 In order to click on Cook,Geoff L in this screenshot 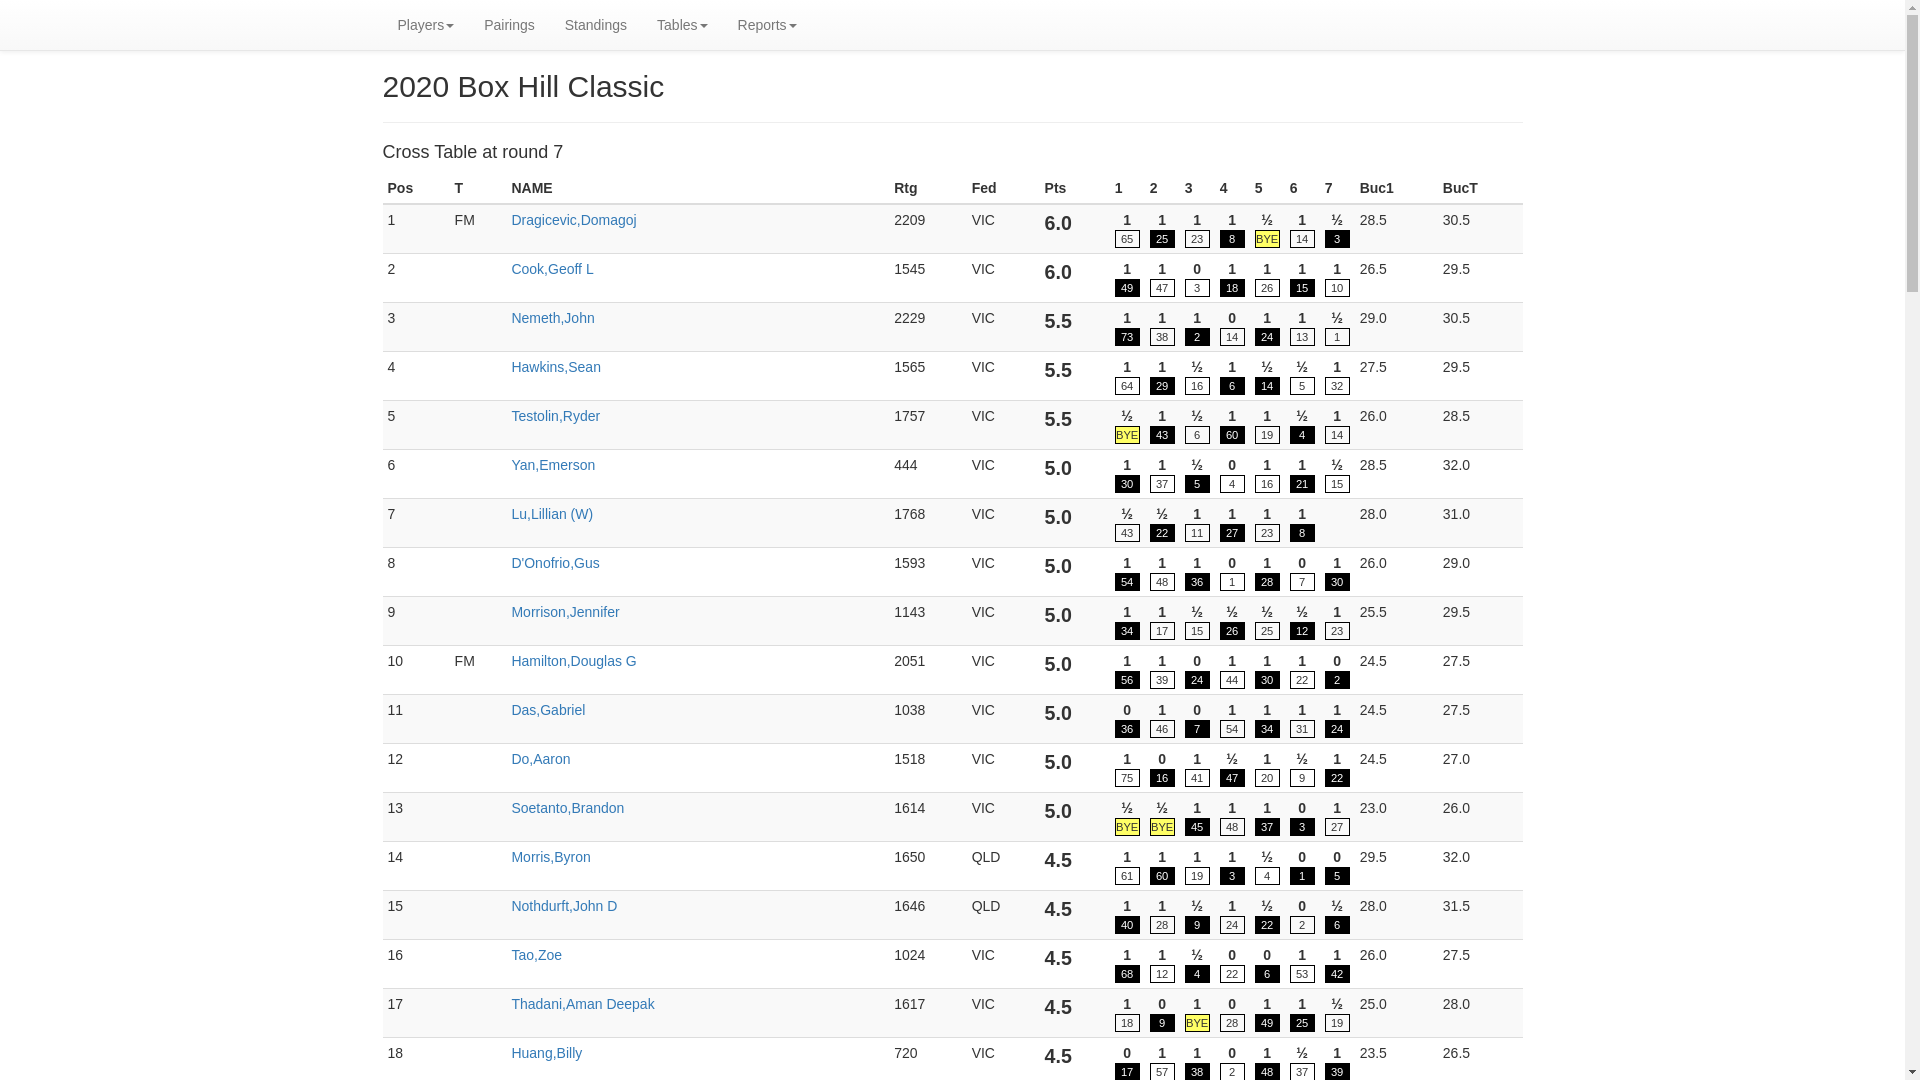, I will do `click(552, 269)`.